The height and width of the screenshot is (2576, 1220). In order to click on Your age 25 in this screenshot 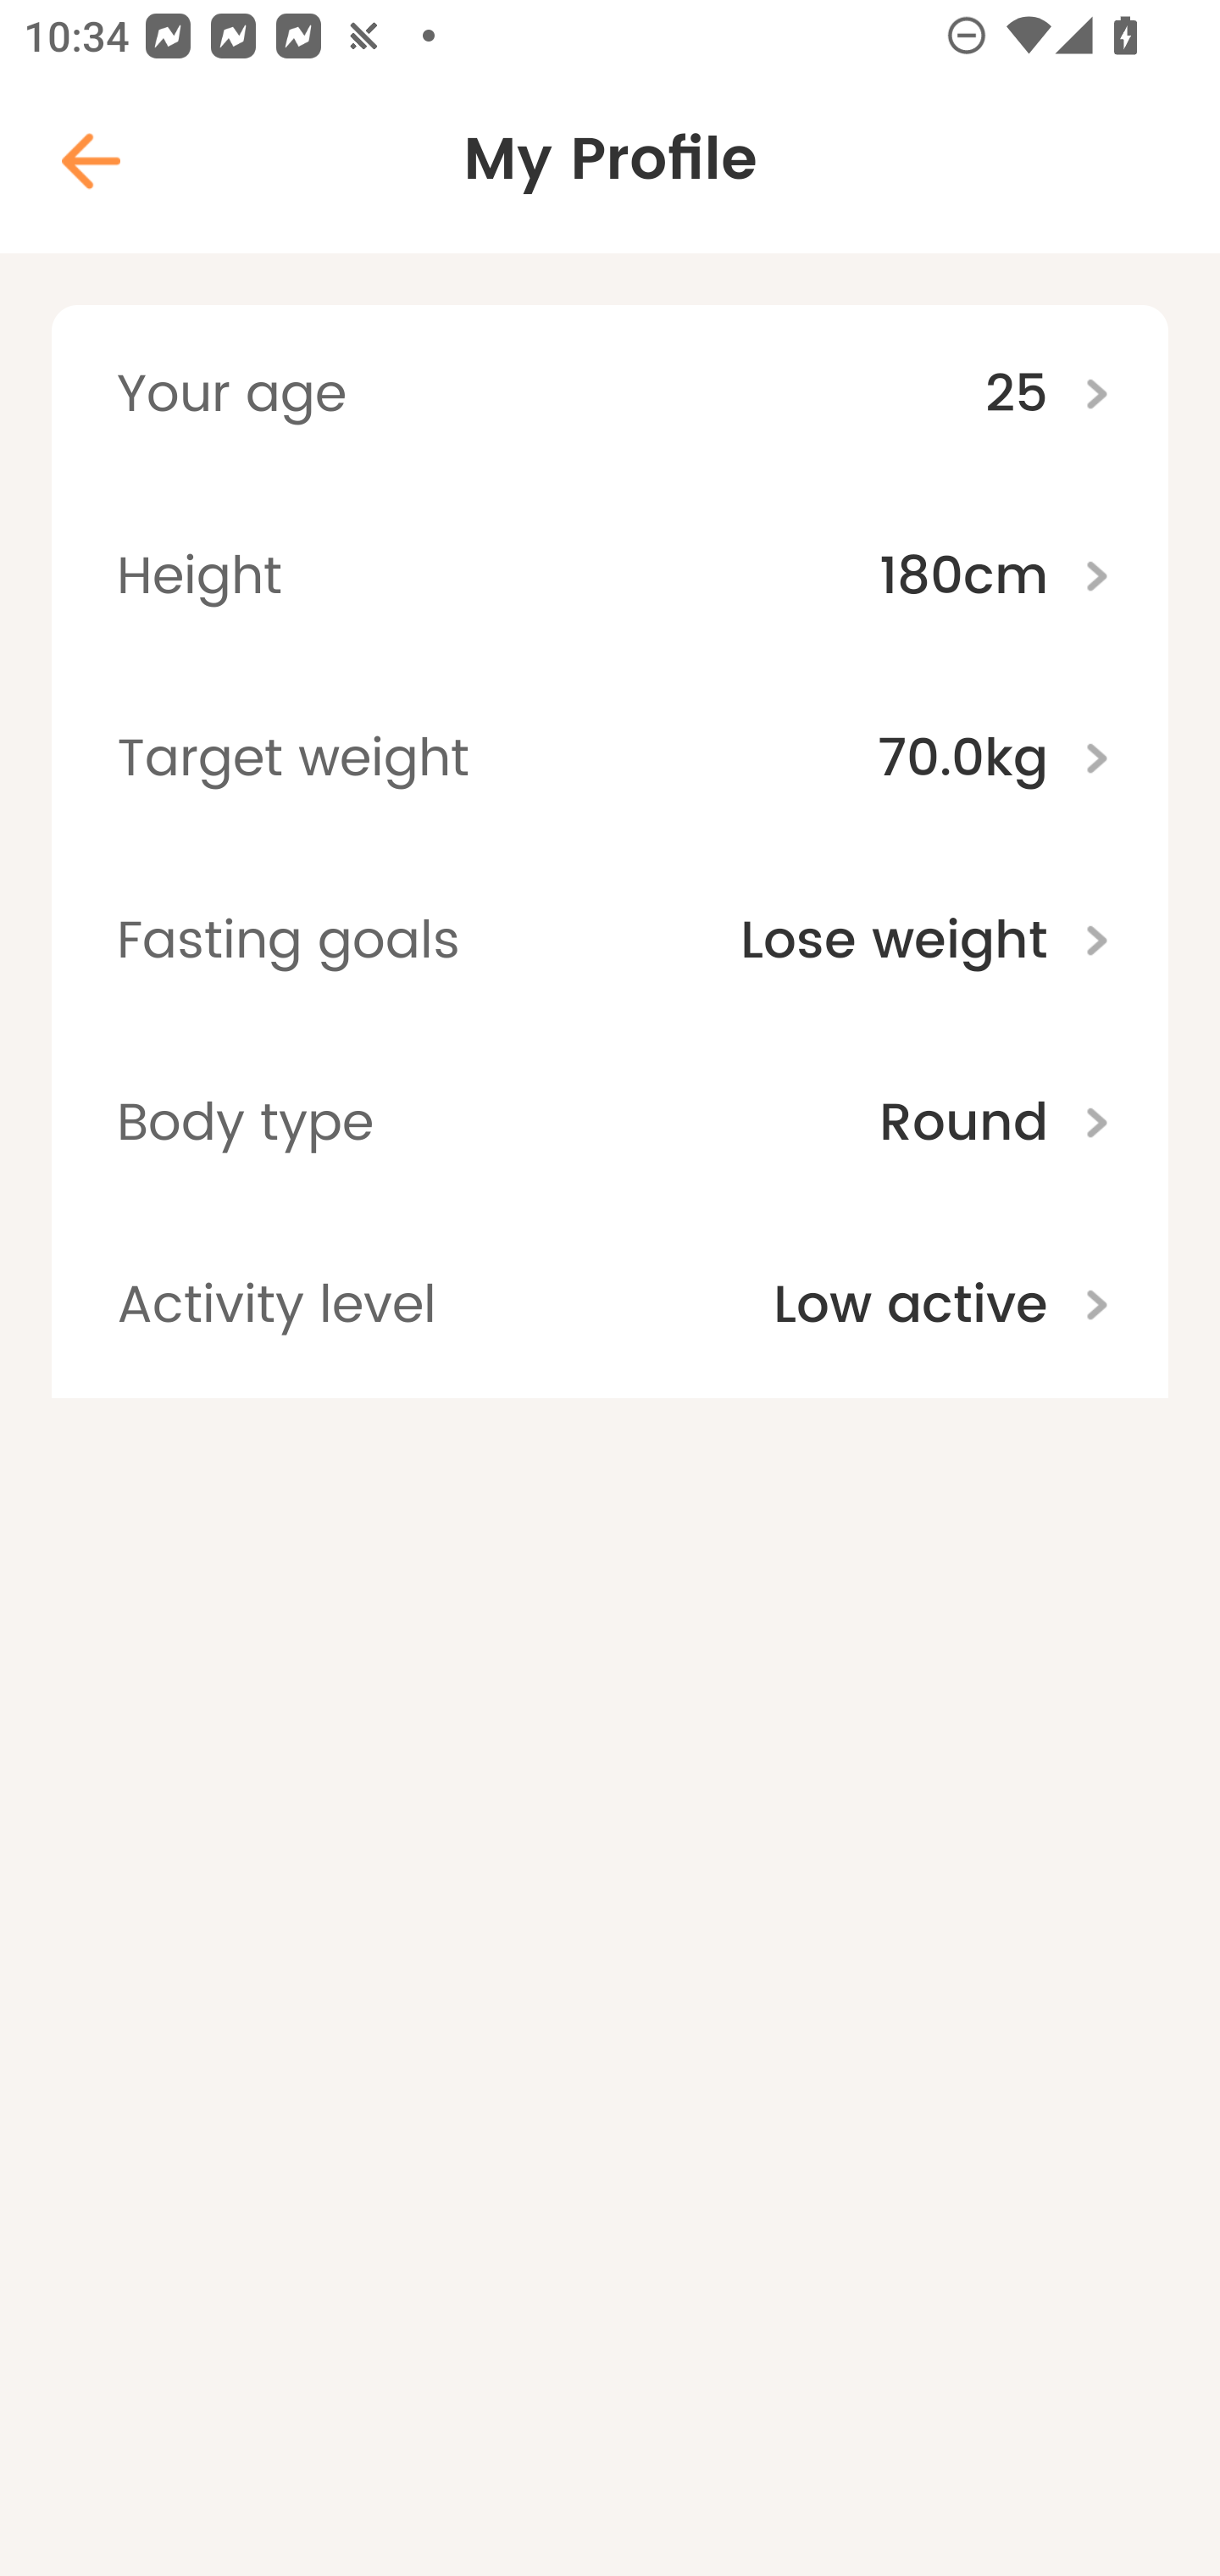, I will do `click(610, 395)`.